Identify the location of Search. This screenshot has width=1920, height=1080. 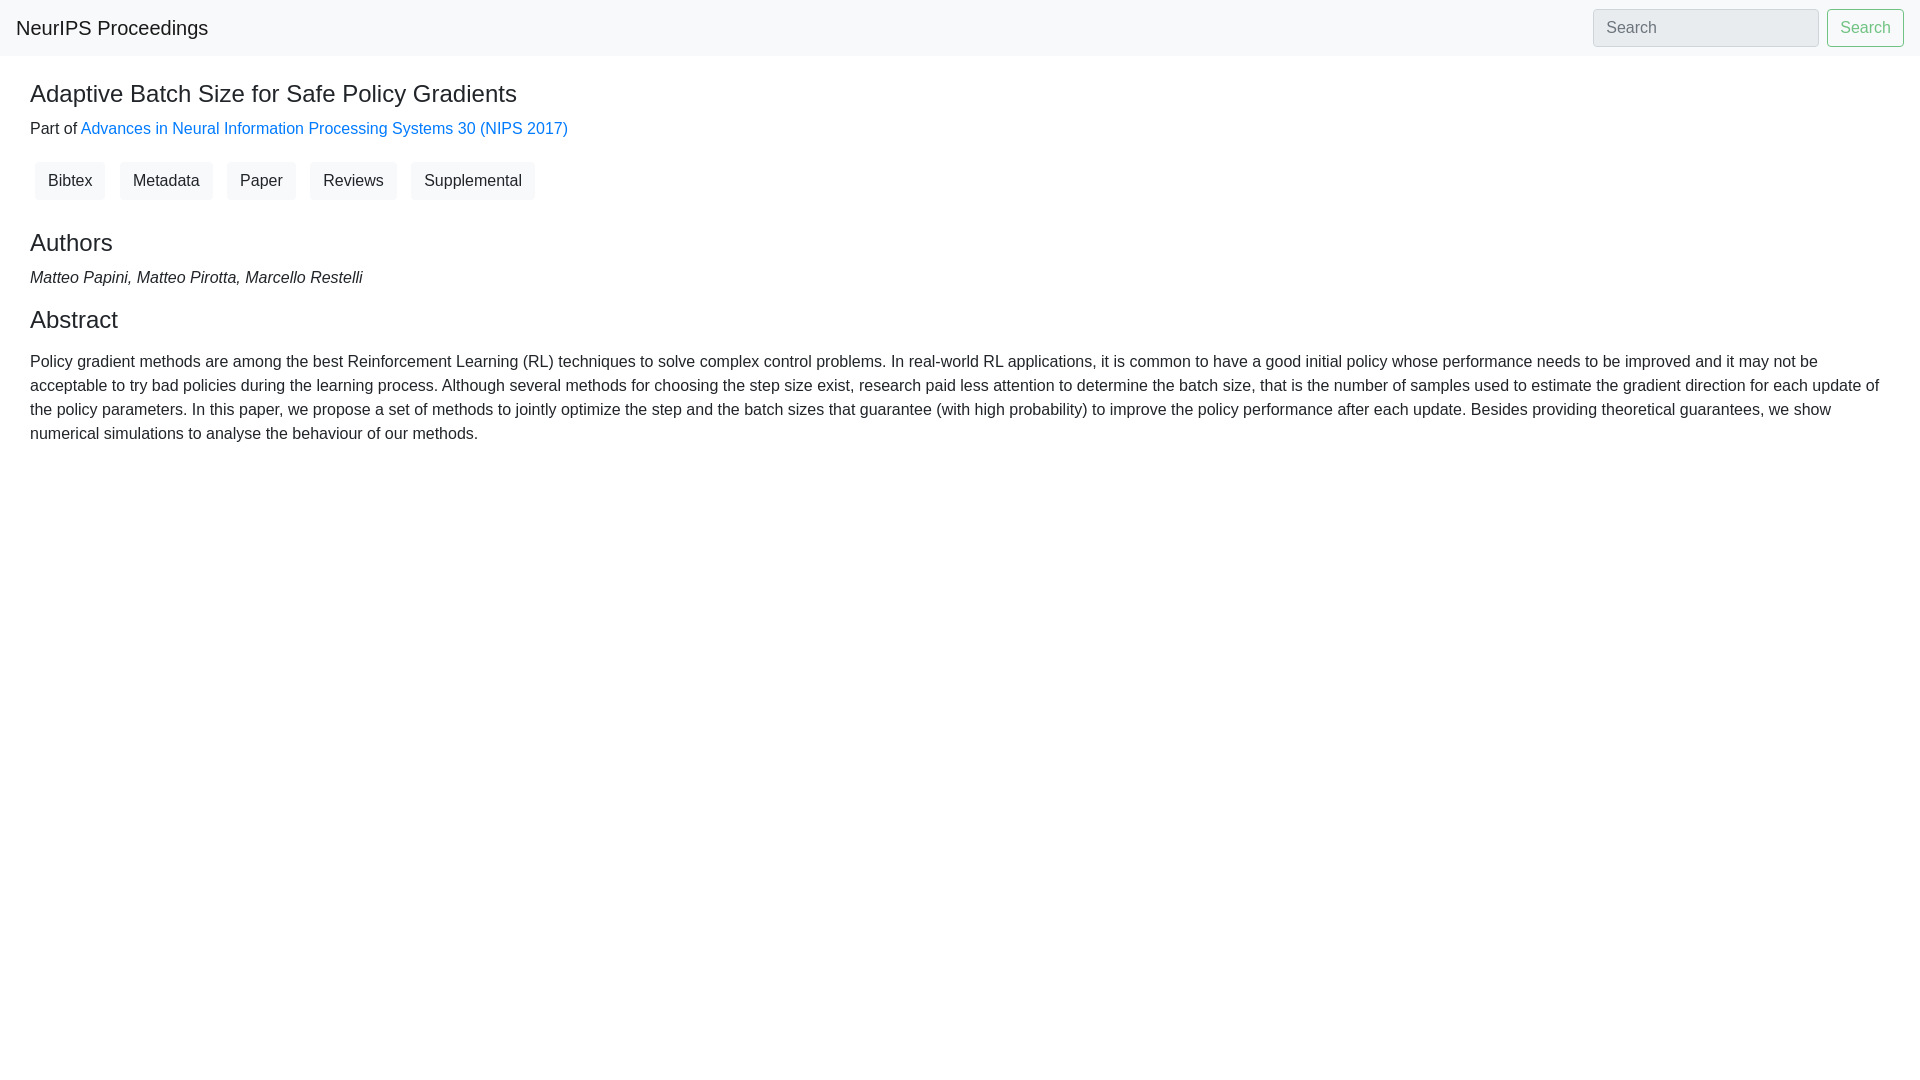
(1866, 28).